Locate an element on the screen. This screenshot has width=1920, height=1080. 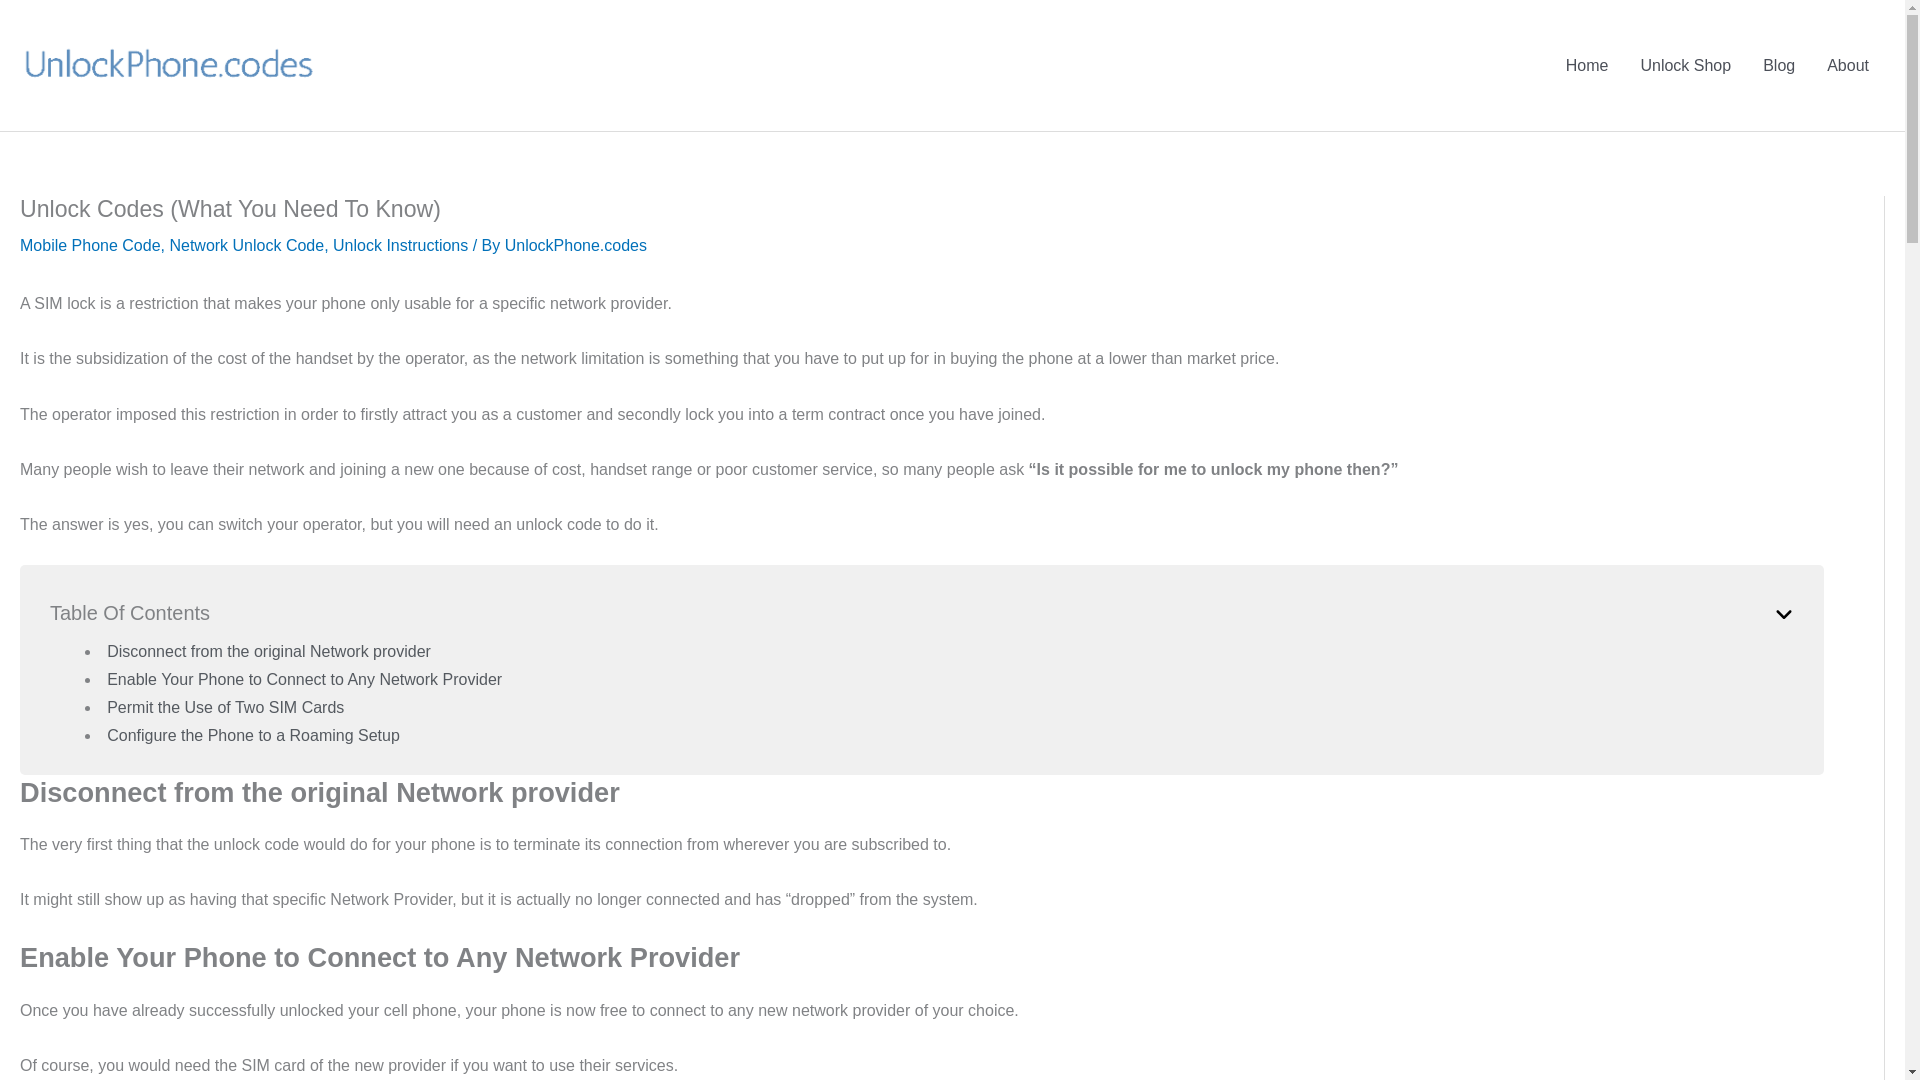
Enable Your Phone to Connect to Any Network Provider is located at coordinates (304, 678).